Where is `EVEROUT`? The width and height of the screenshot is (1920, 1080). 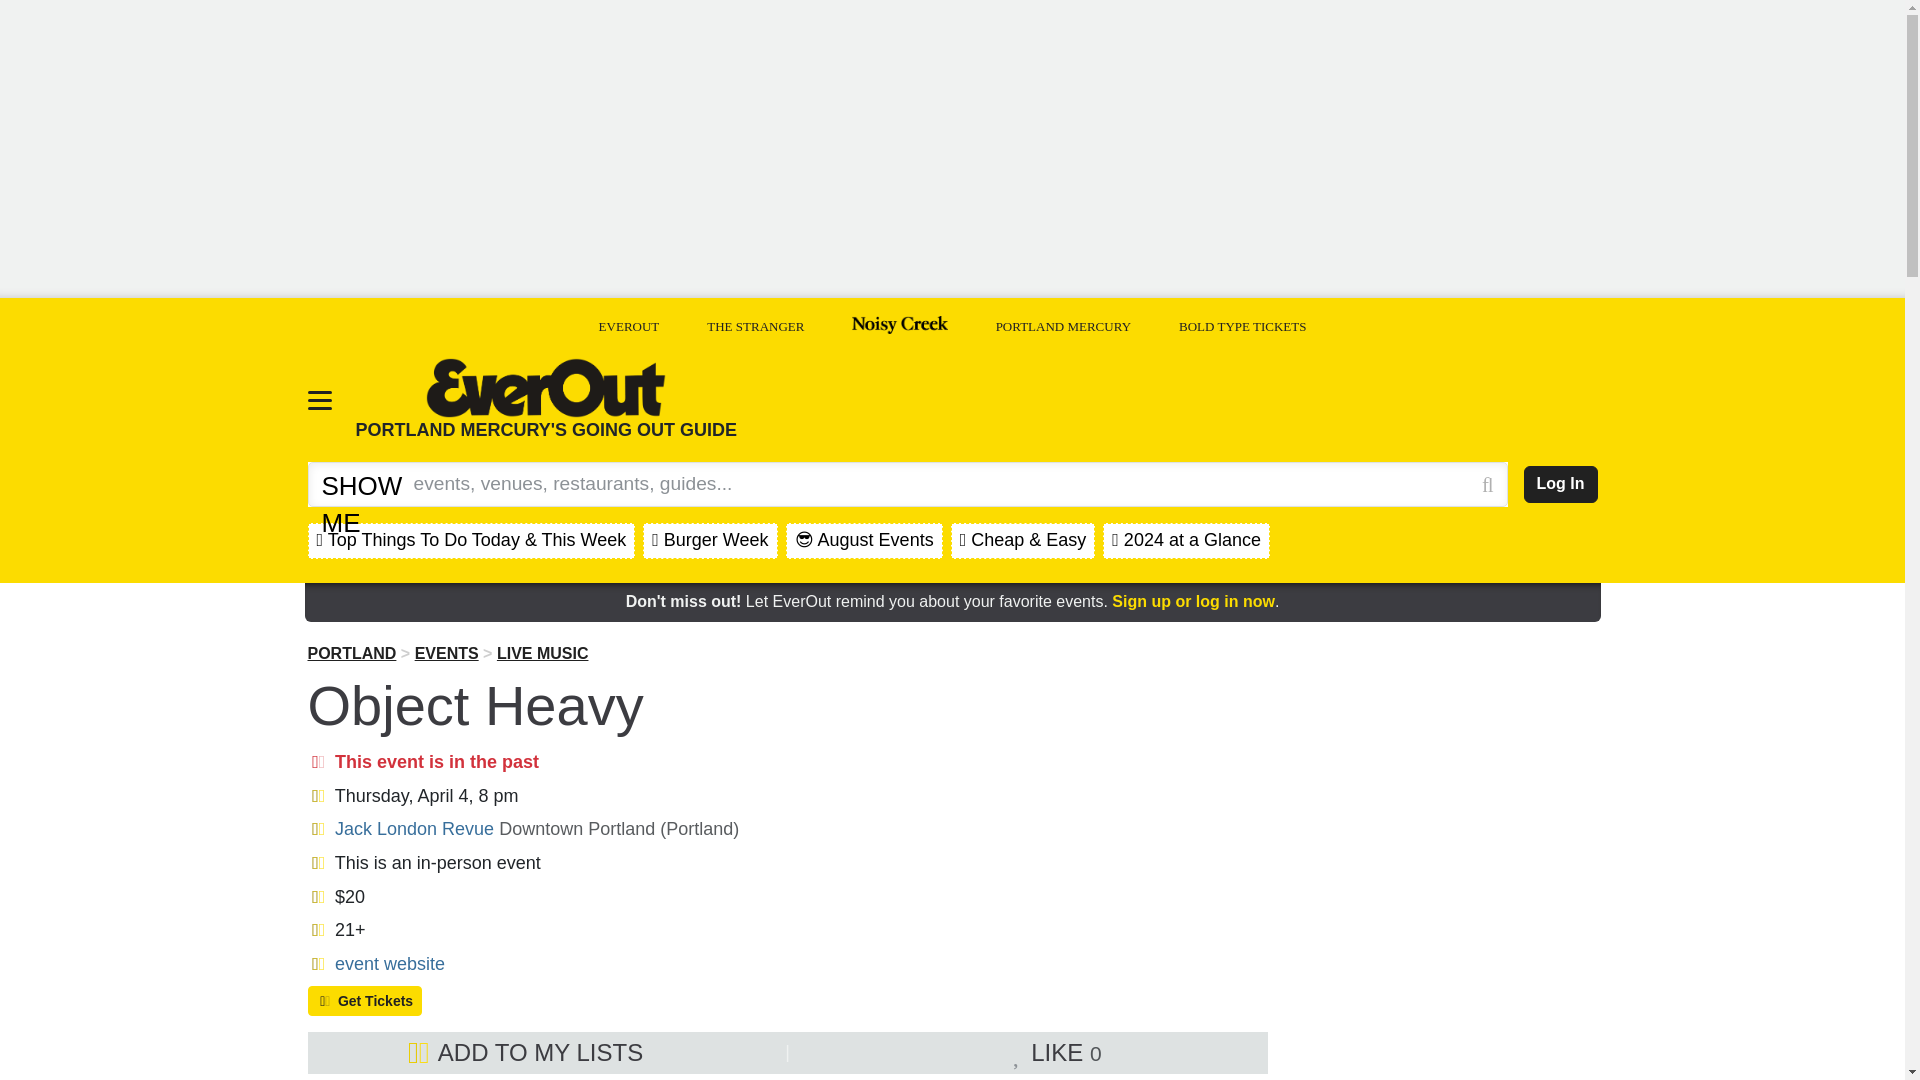 EVEROUT is located at coordinates (630, 326).